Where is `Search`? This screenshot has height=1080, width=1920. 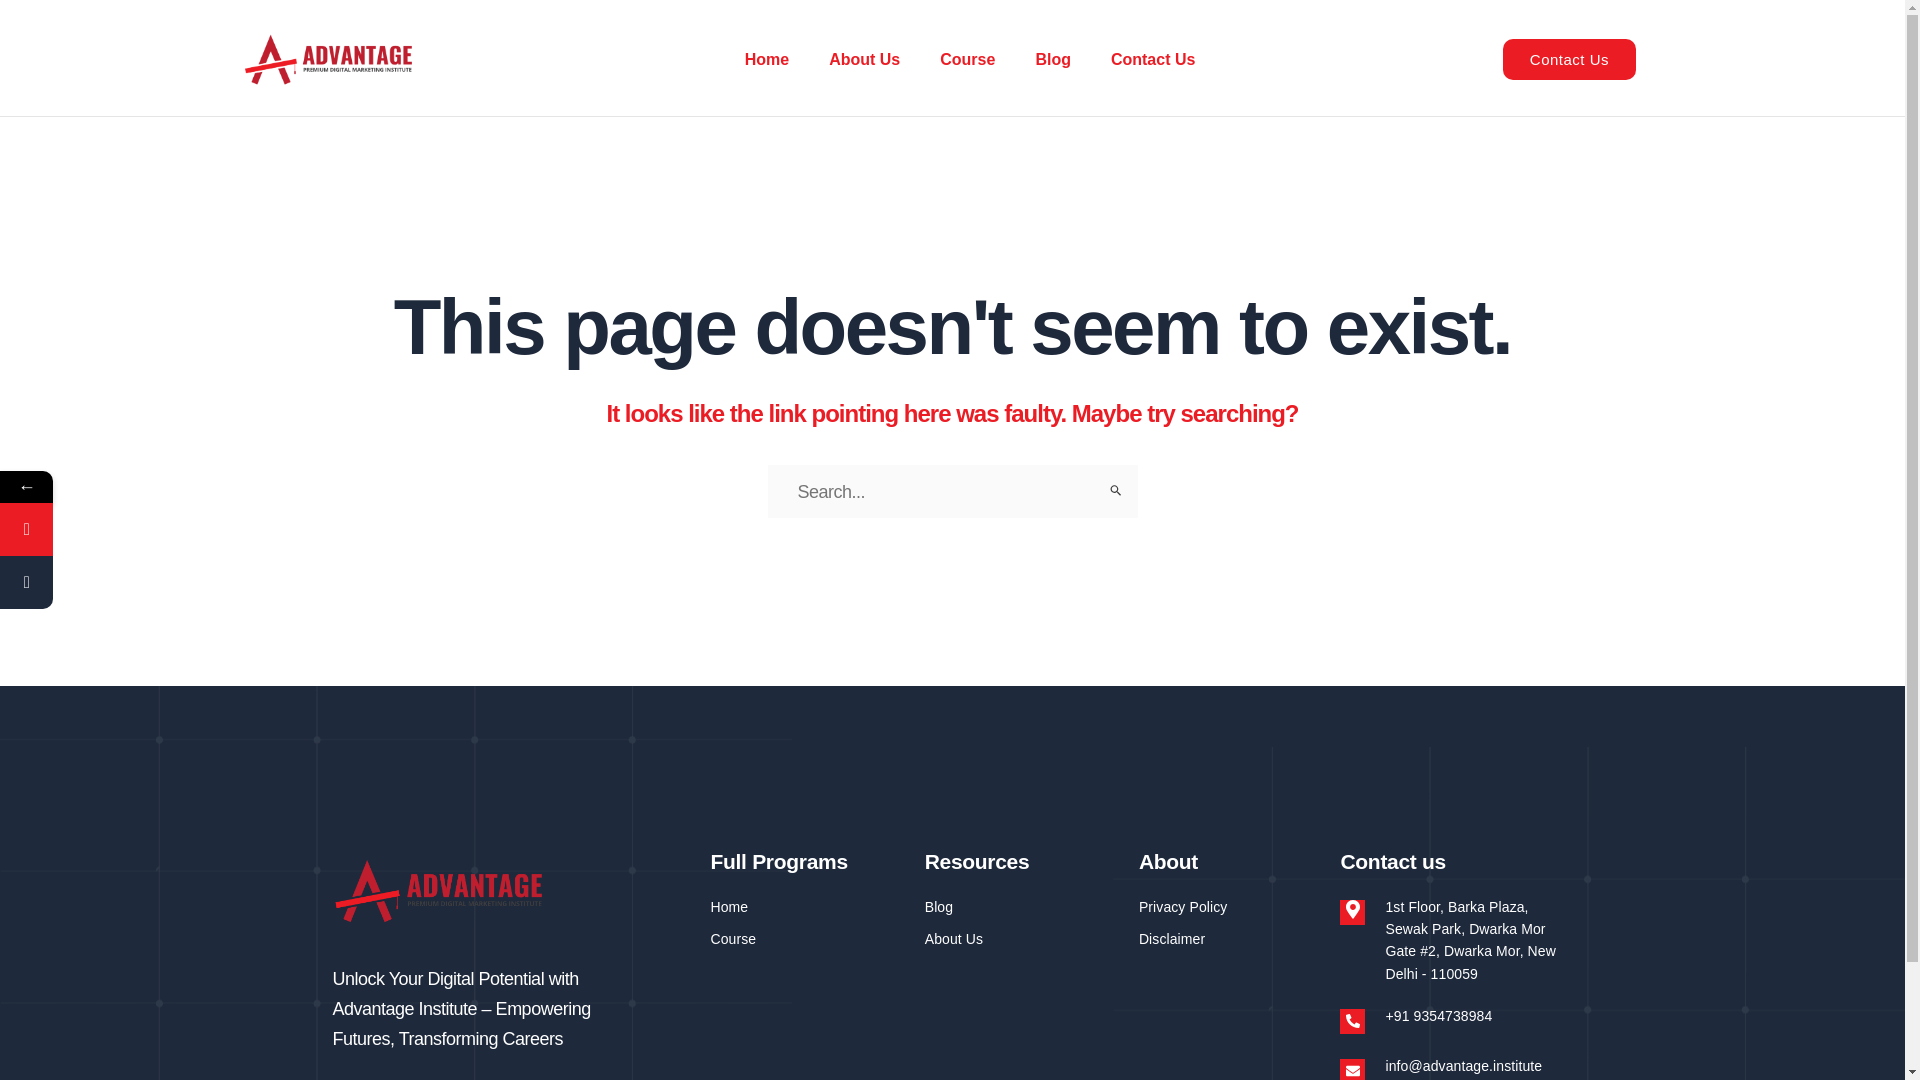
Search is located at coordinates (1114, 489).